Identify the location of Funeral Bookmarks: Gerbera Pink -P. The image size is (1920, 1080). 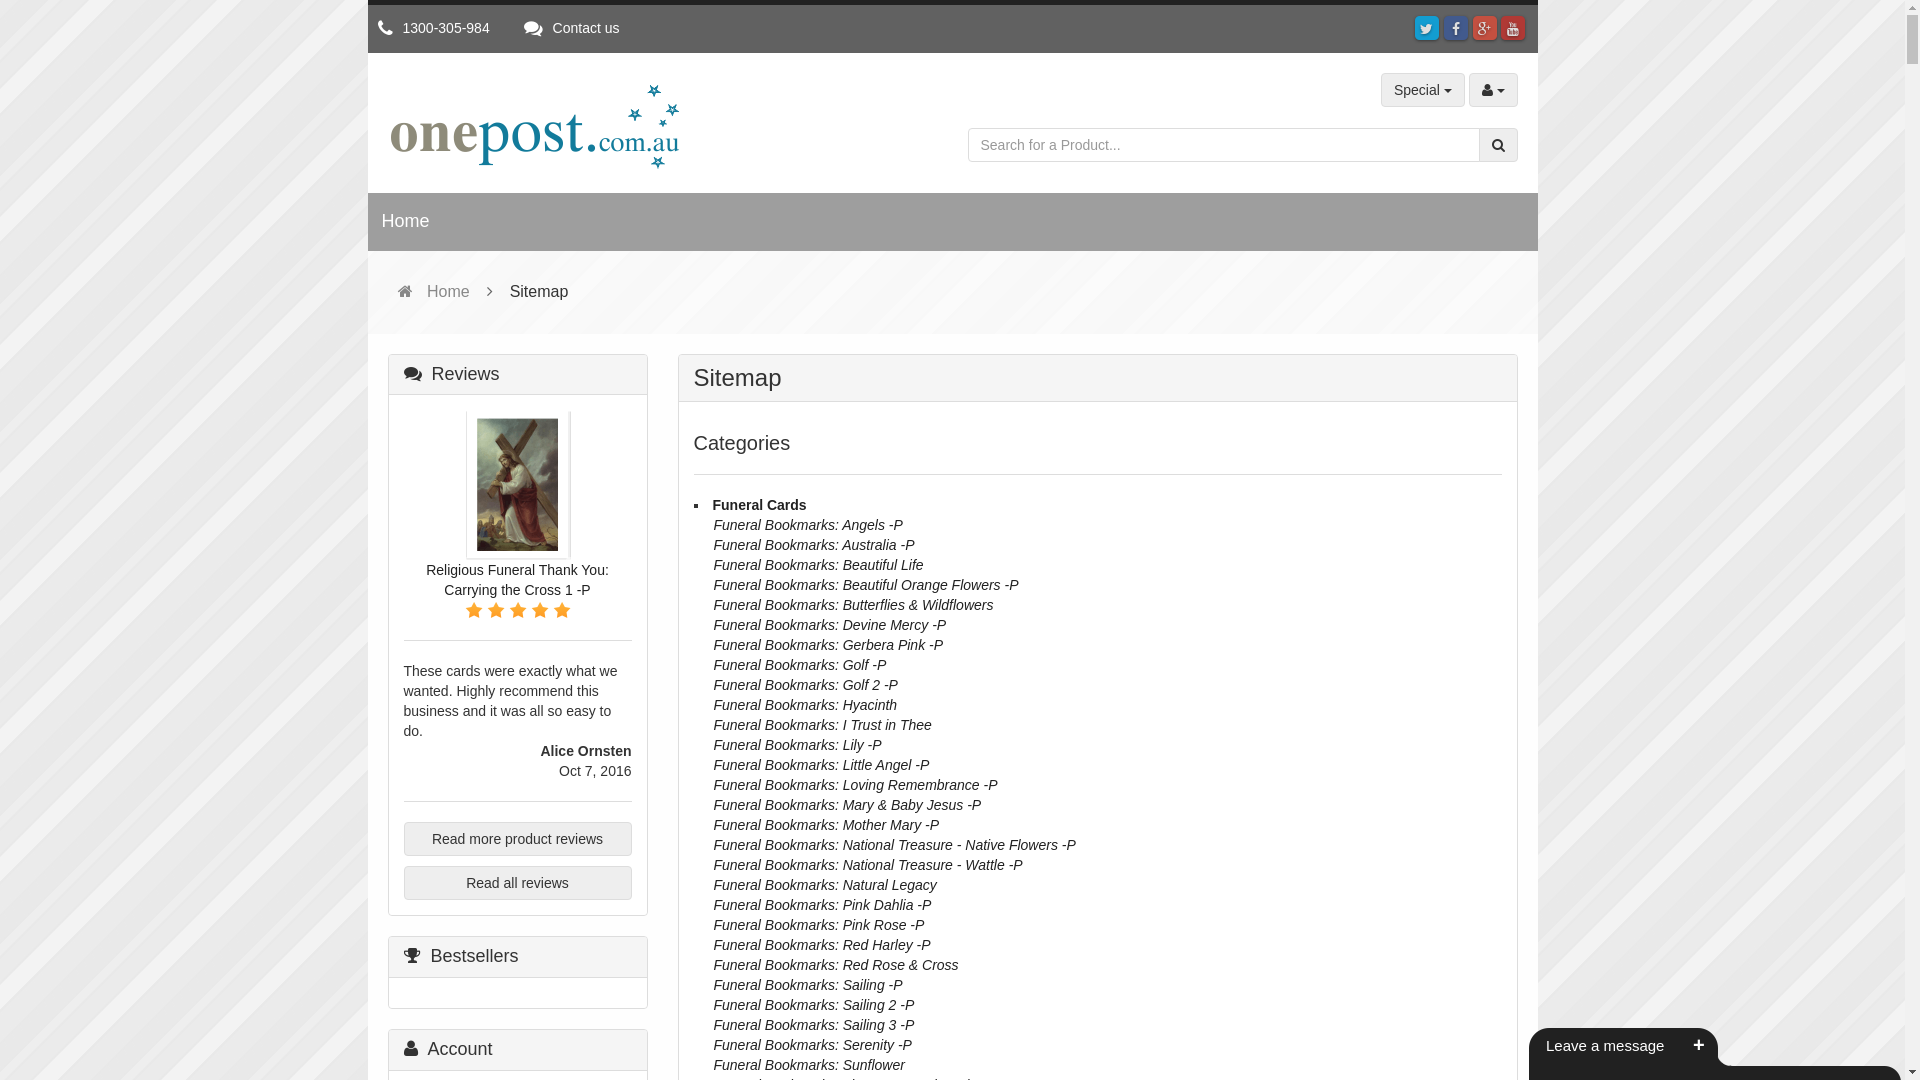
(829, 645).